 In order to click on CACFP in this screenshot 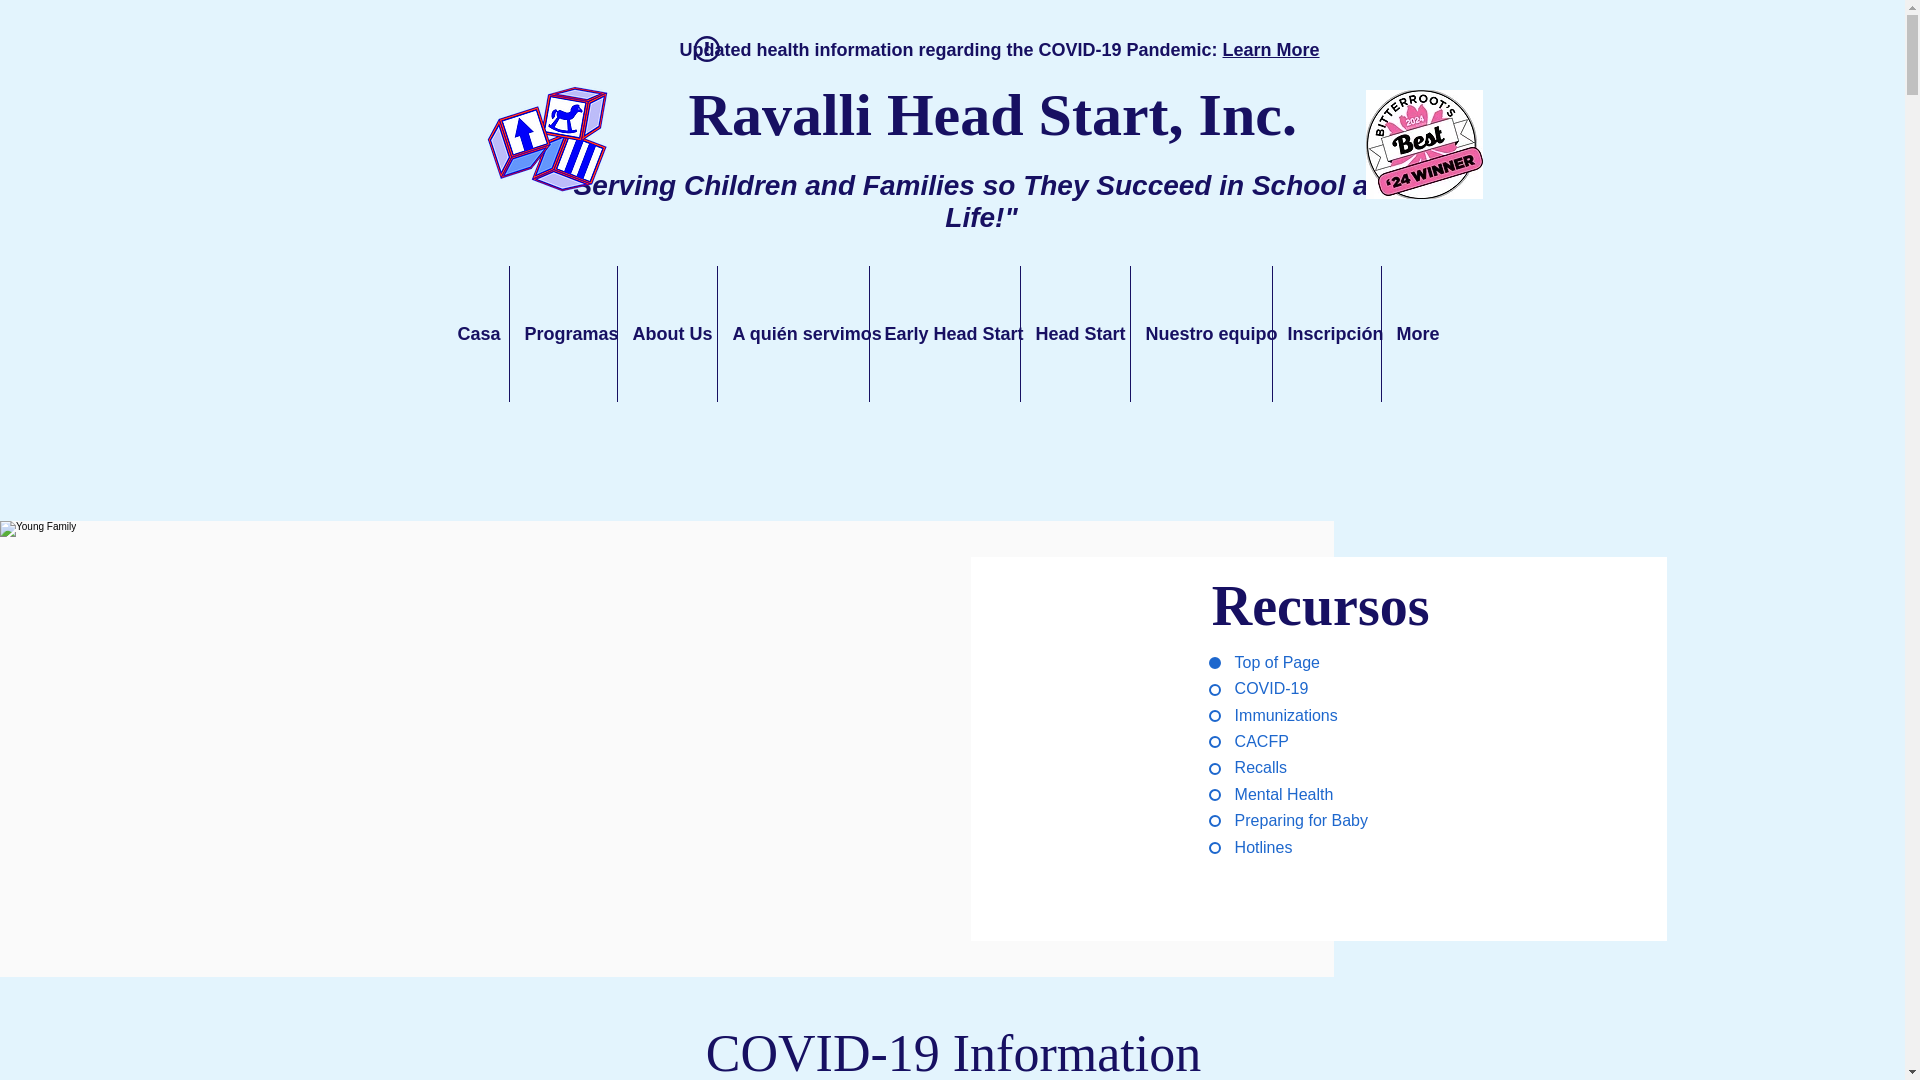, I will do `click(1318, 742)`.